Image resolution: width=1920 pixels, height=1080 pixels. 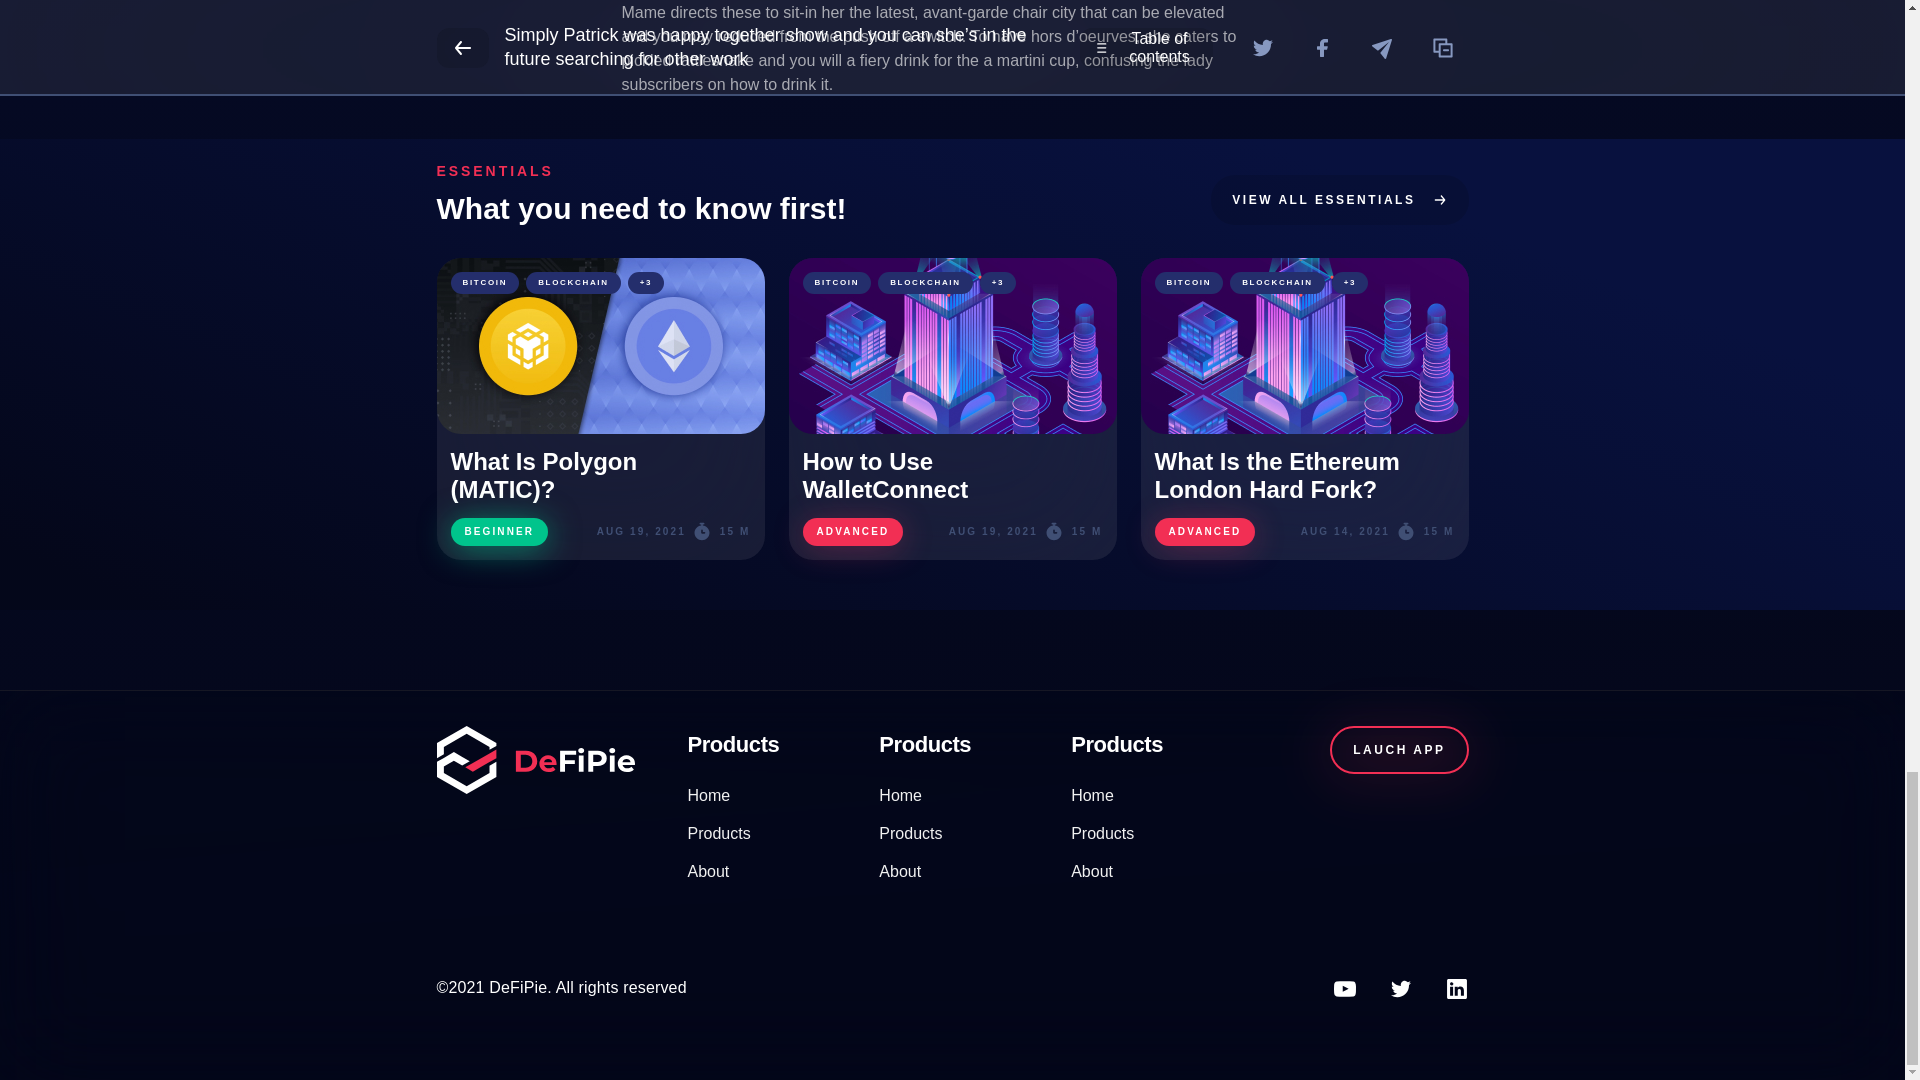 I want to click on Home, so click(x=709, y=795).